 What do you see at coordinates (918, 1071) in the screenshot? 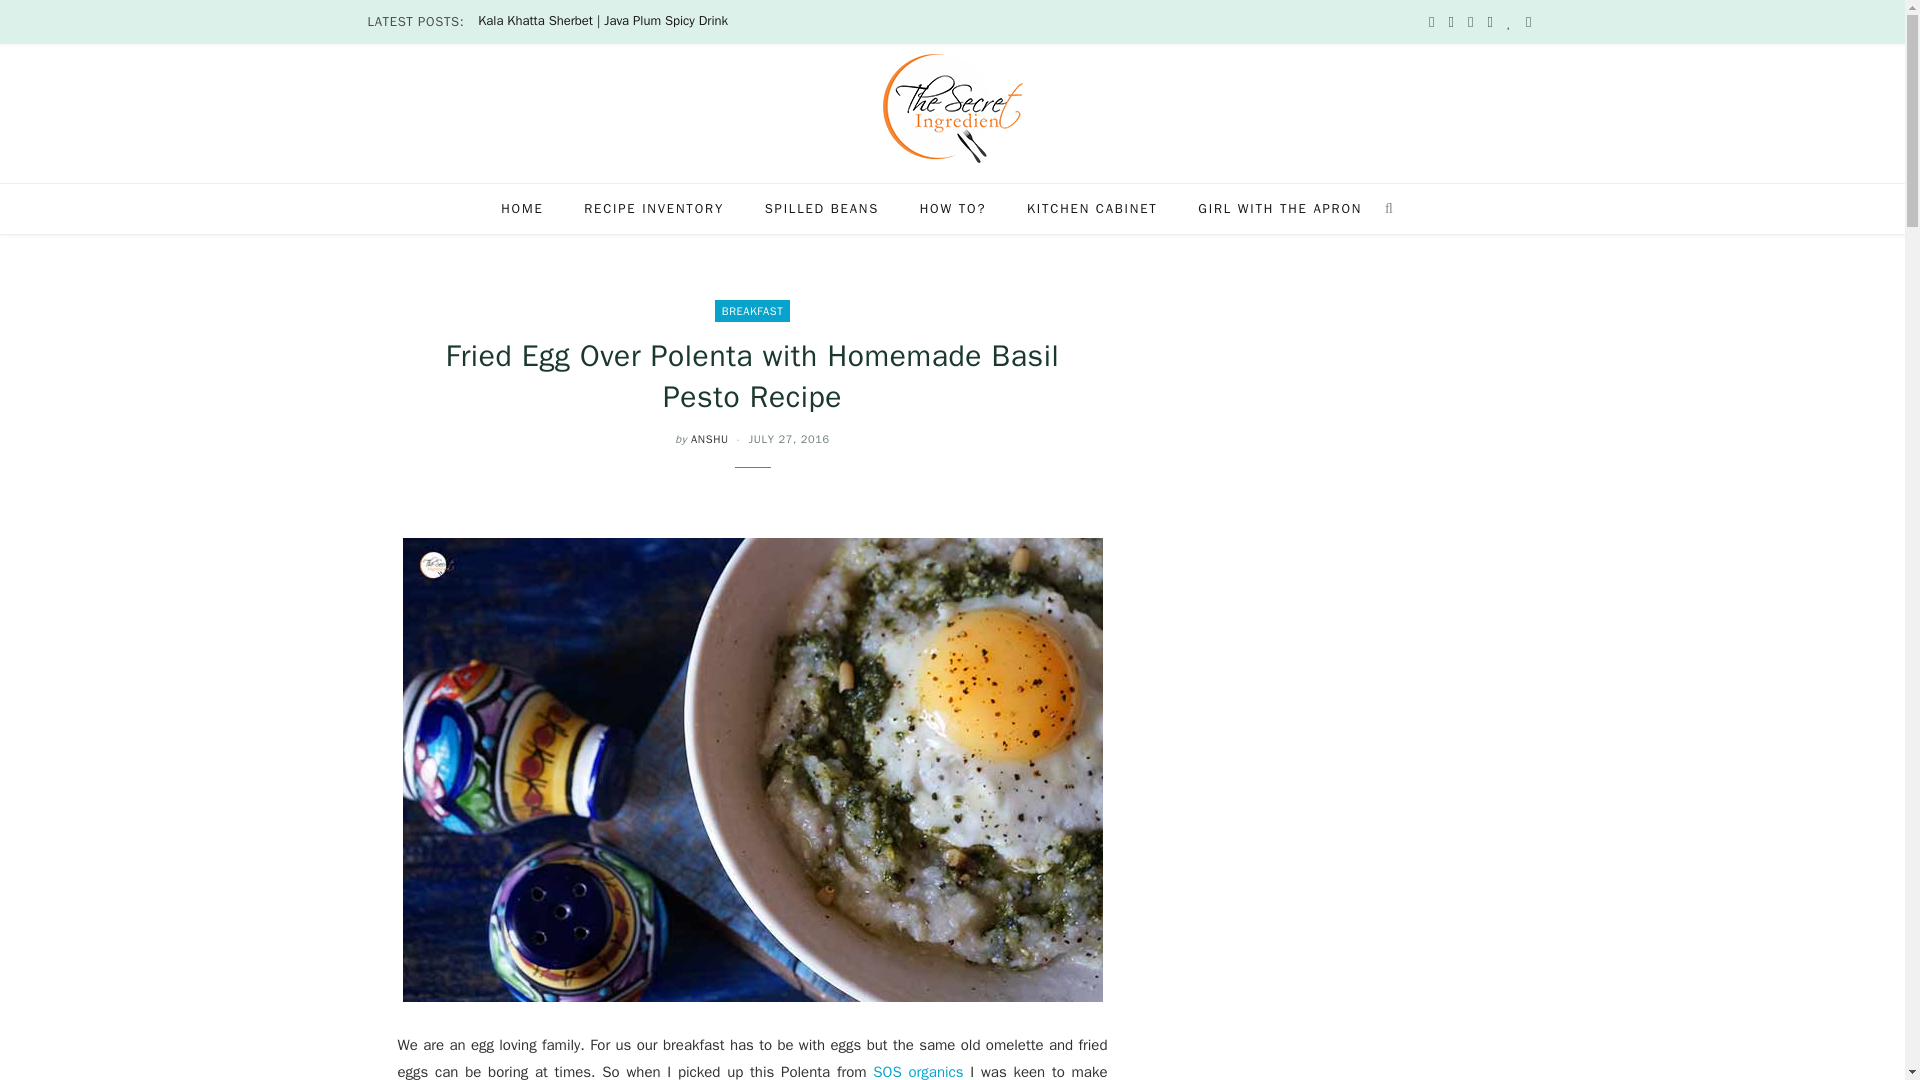
I see `SOS organics` at bounding box center [918, 1071].